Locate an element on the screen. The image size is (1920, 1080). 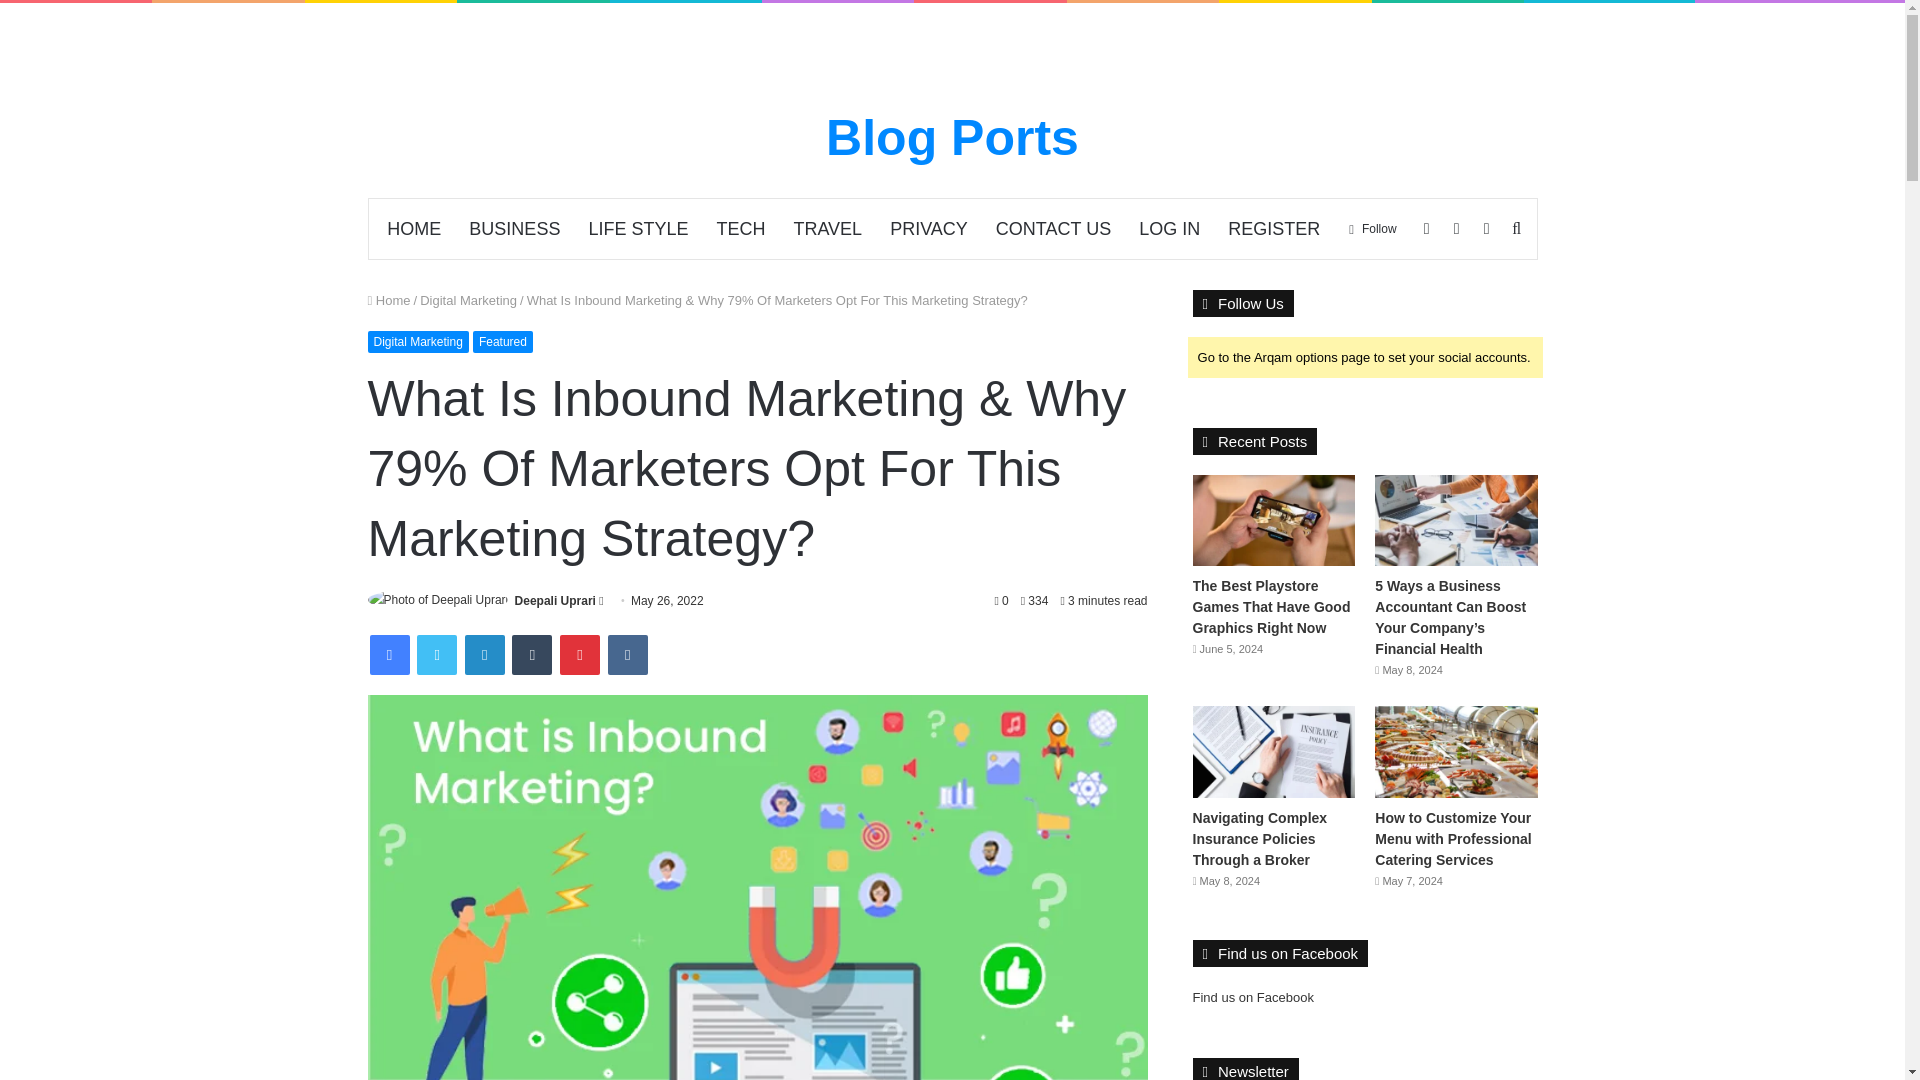
Blog Ports is located at coordinates (952, 138).